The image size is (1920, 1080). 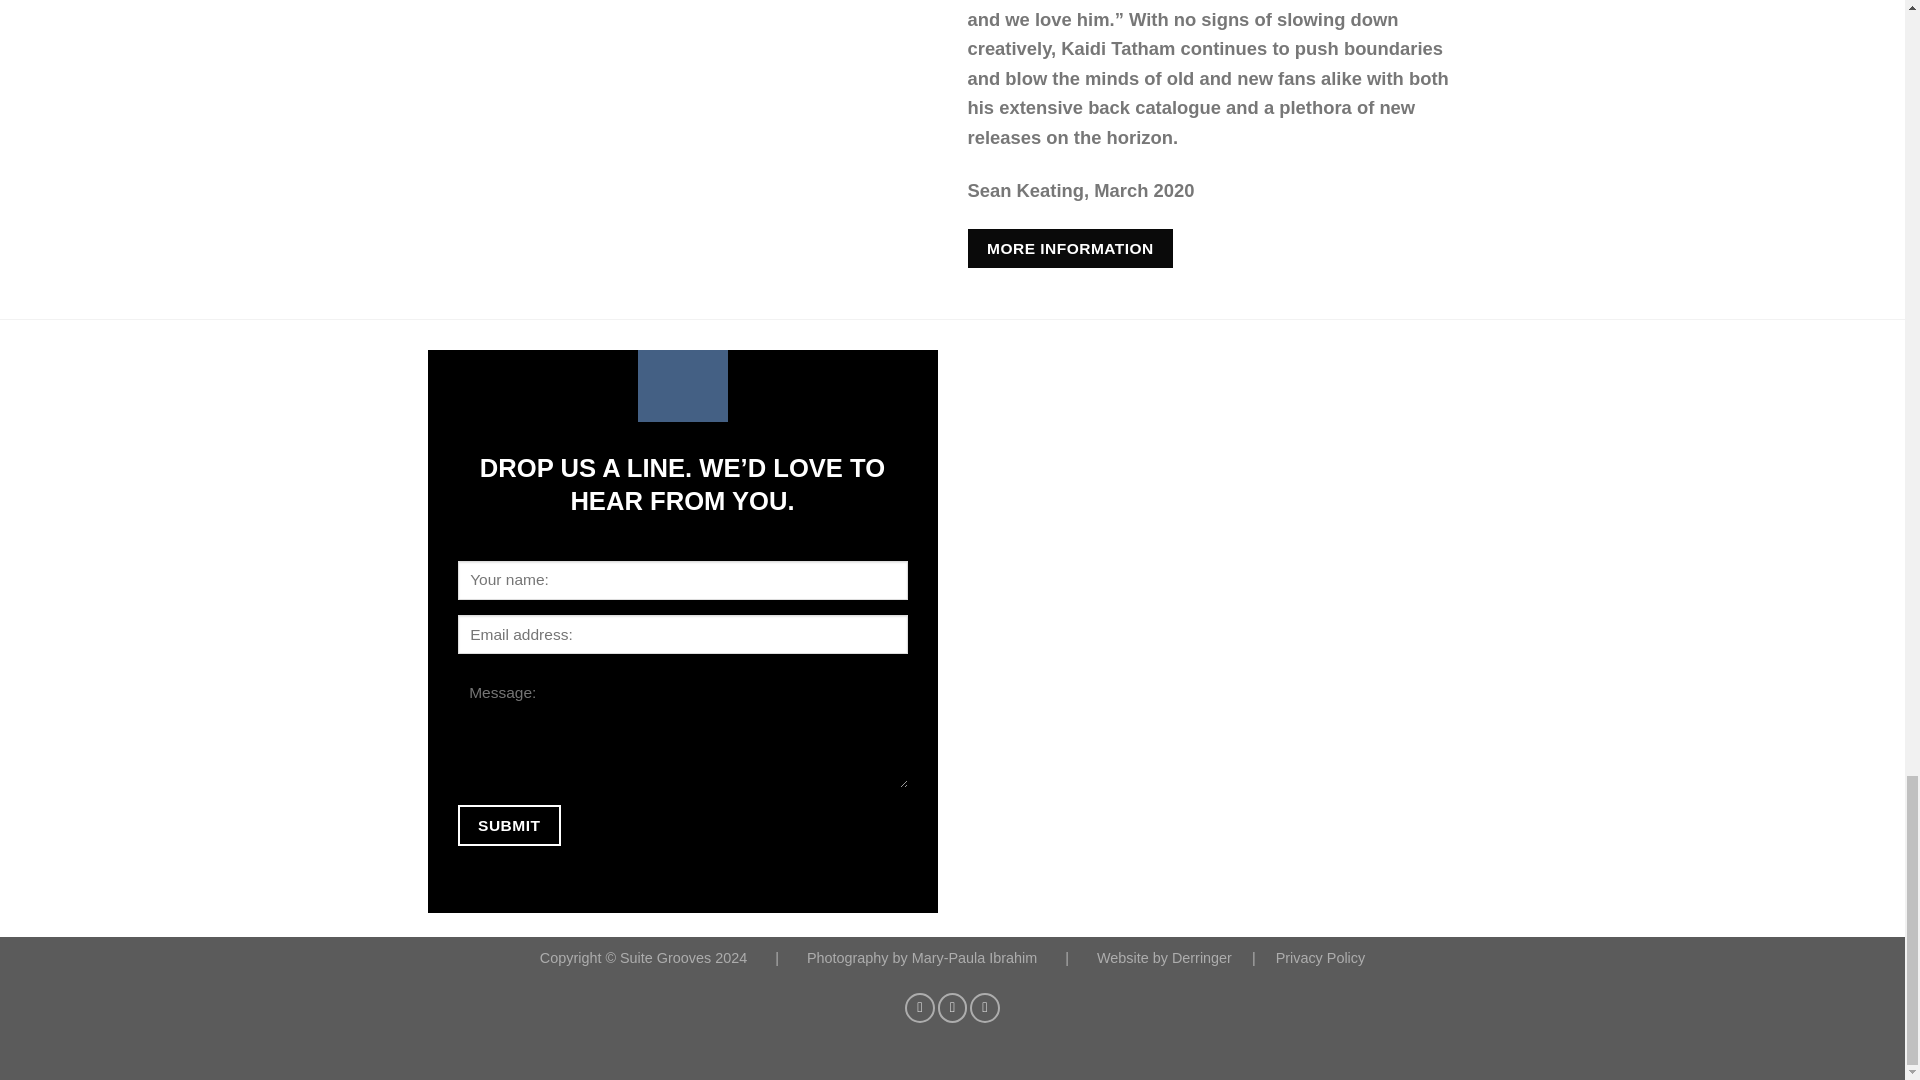 I want to click on Photography by Mary-Paula Ibrahim, so click(x=923, y=958).